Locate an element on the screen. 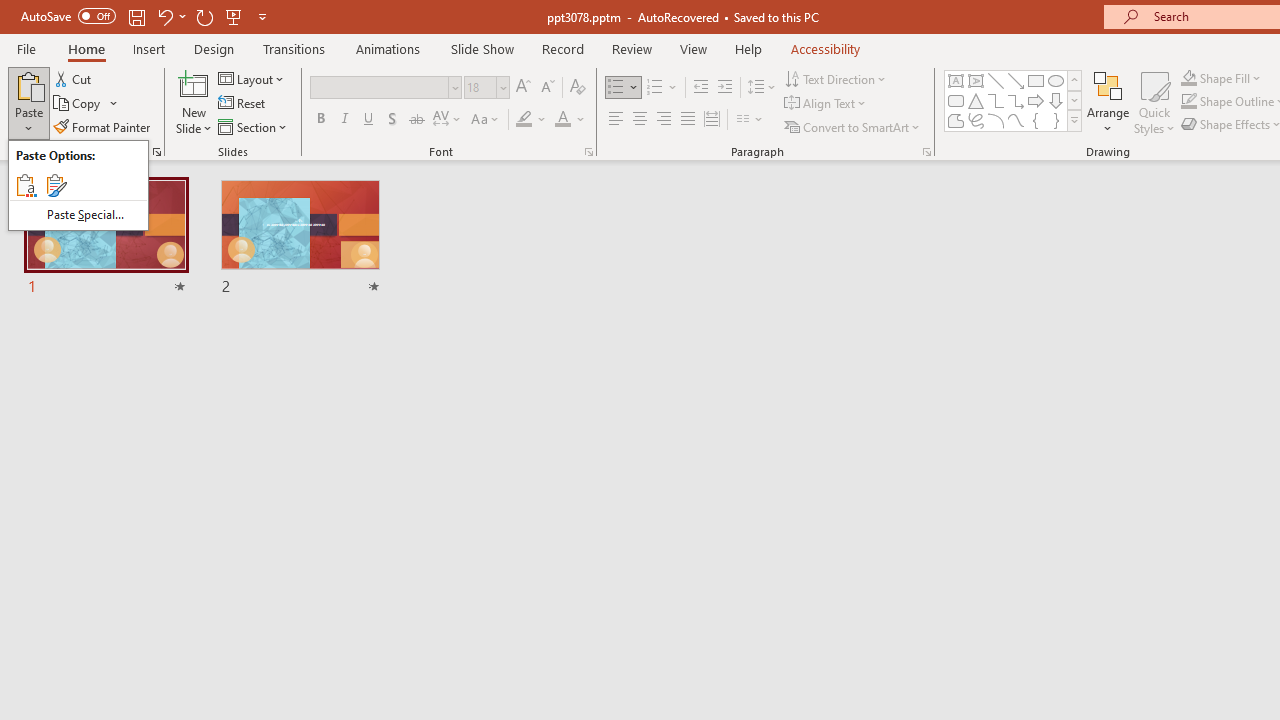 This screenshot has height=720, width=1280. Arc is located at coordinates (996, 120).